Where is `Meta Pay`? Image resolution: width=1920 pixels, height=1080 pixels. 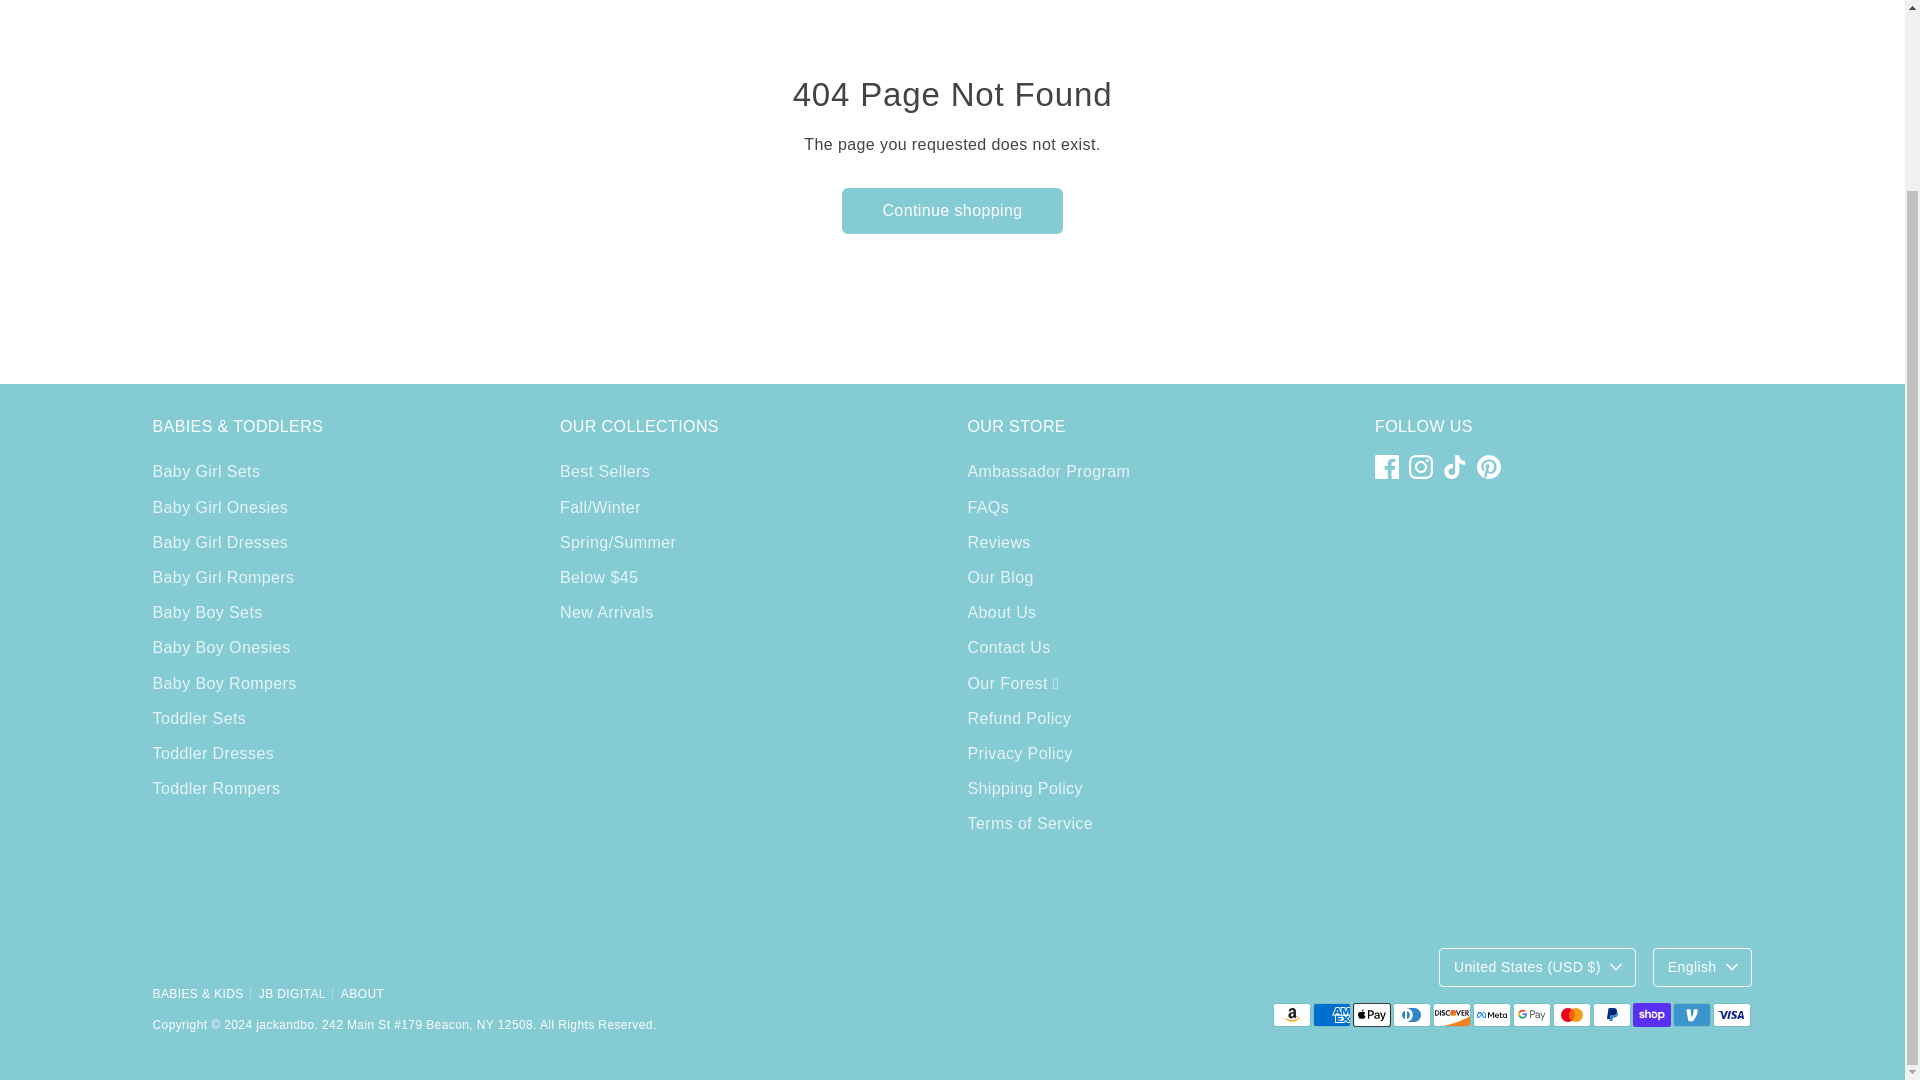
Meta Pay is located at coordinates (1490, 1015).